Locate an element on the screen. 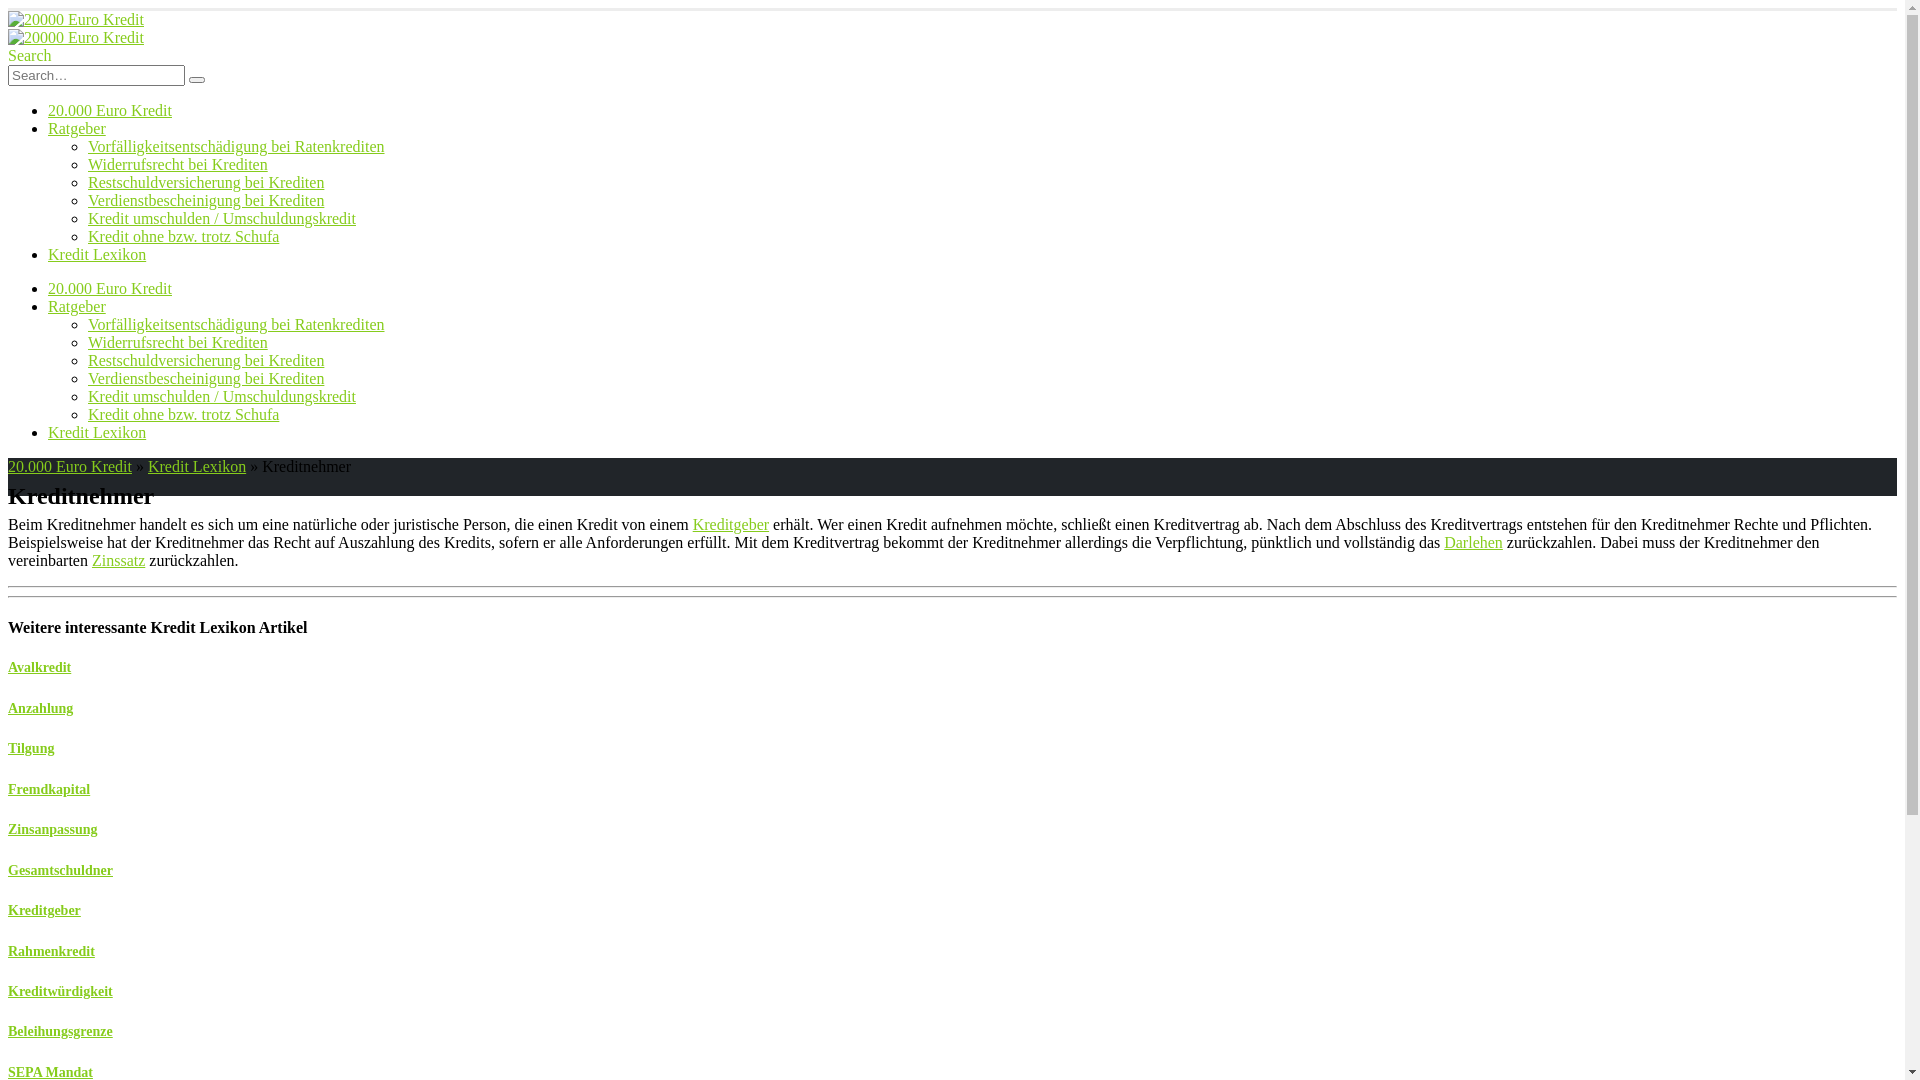 The height and width of the screenshot is (1080, 1920). Zinssatz is located at coordinates (118, 560).